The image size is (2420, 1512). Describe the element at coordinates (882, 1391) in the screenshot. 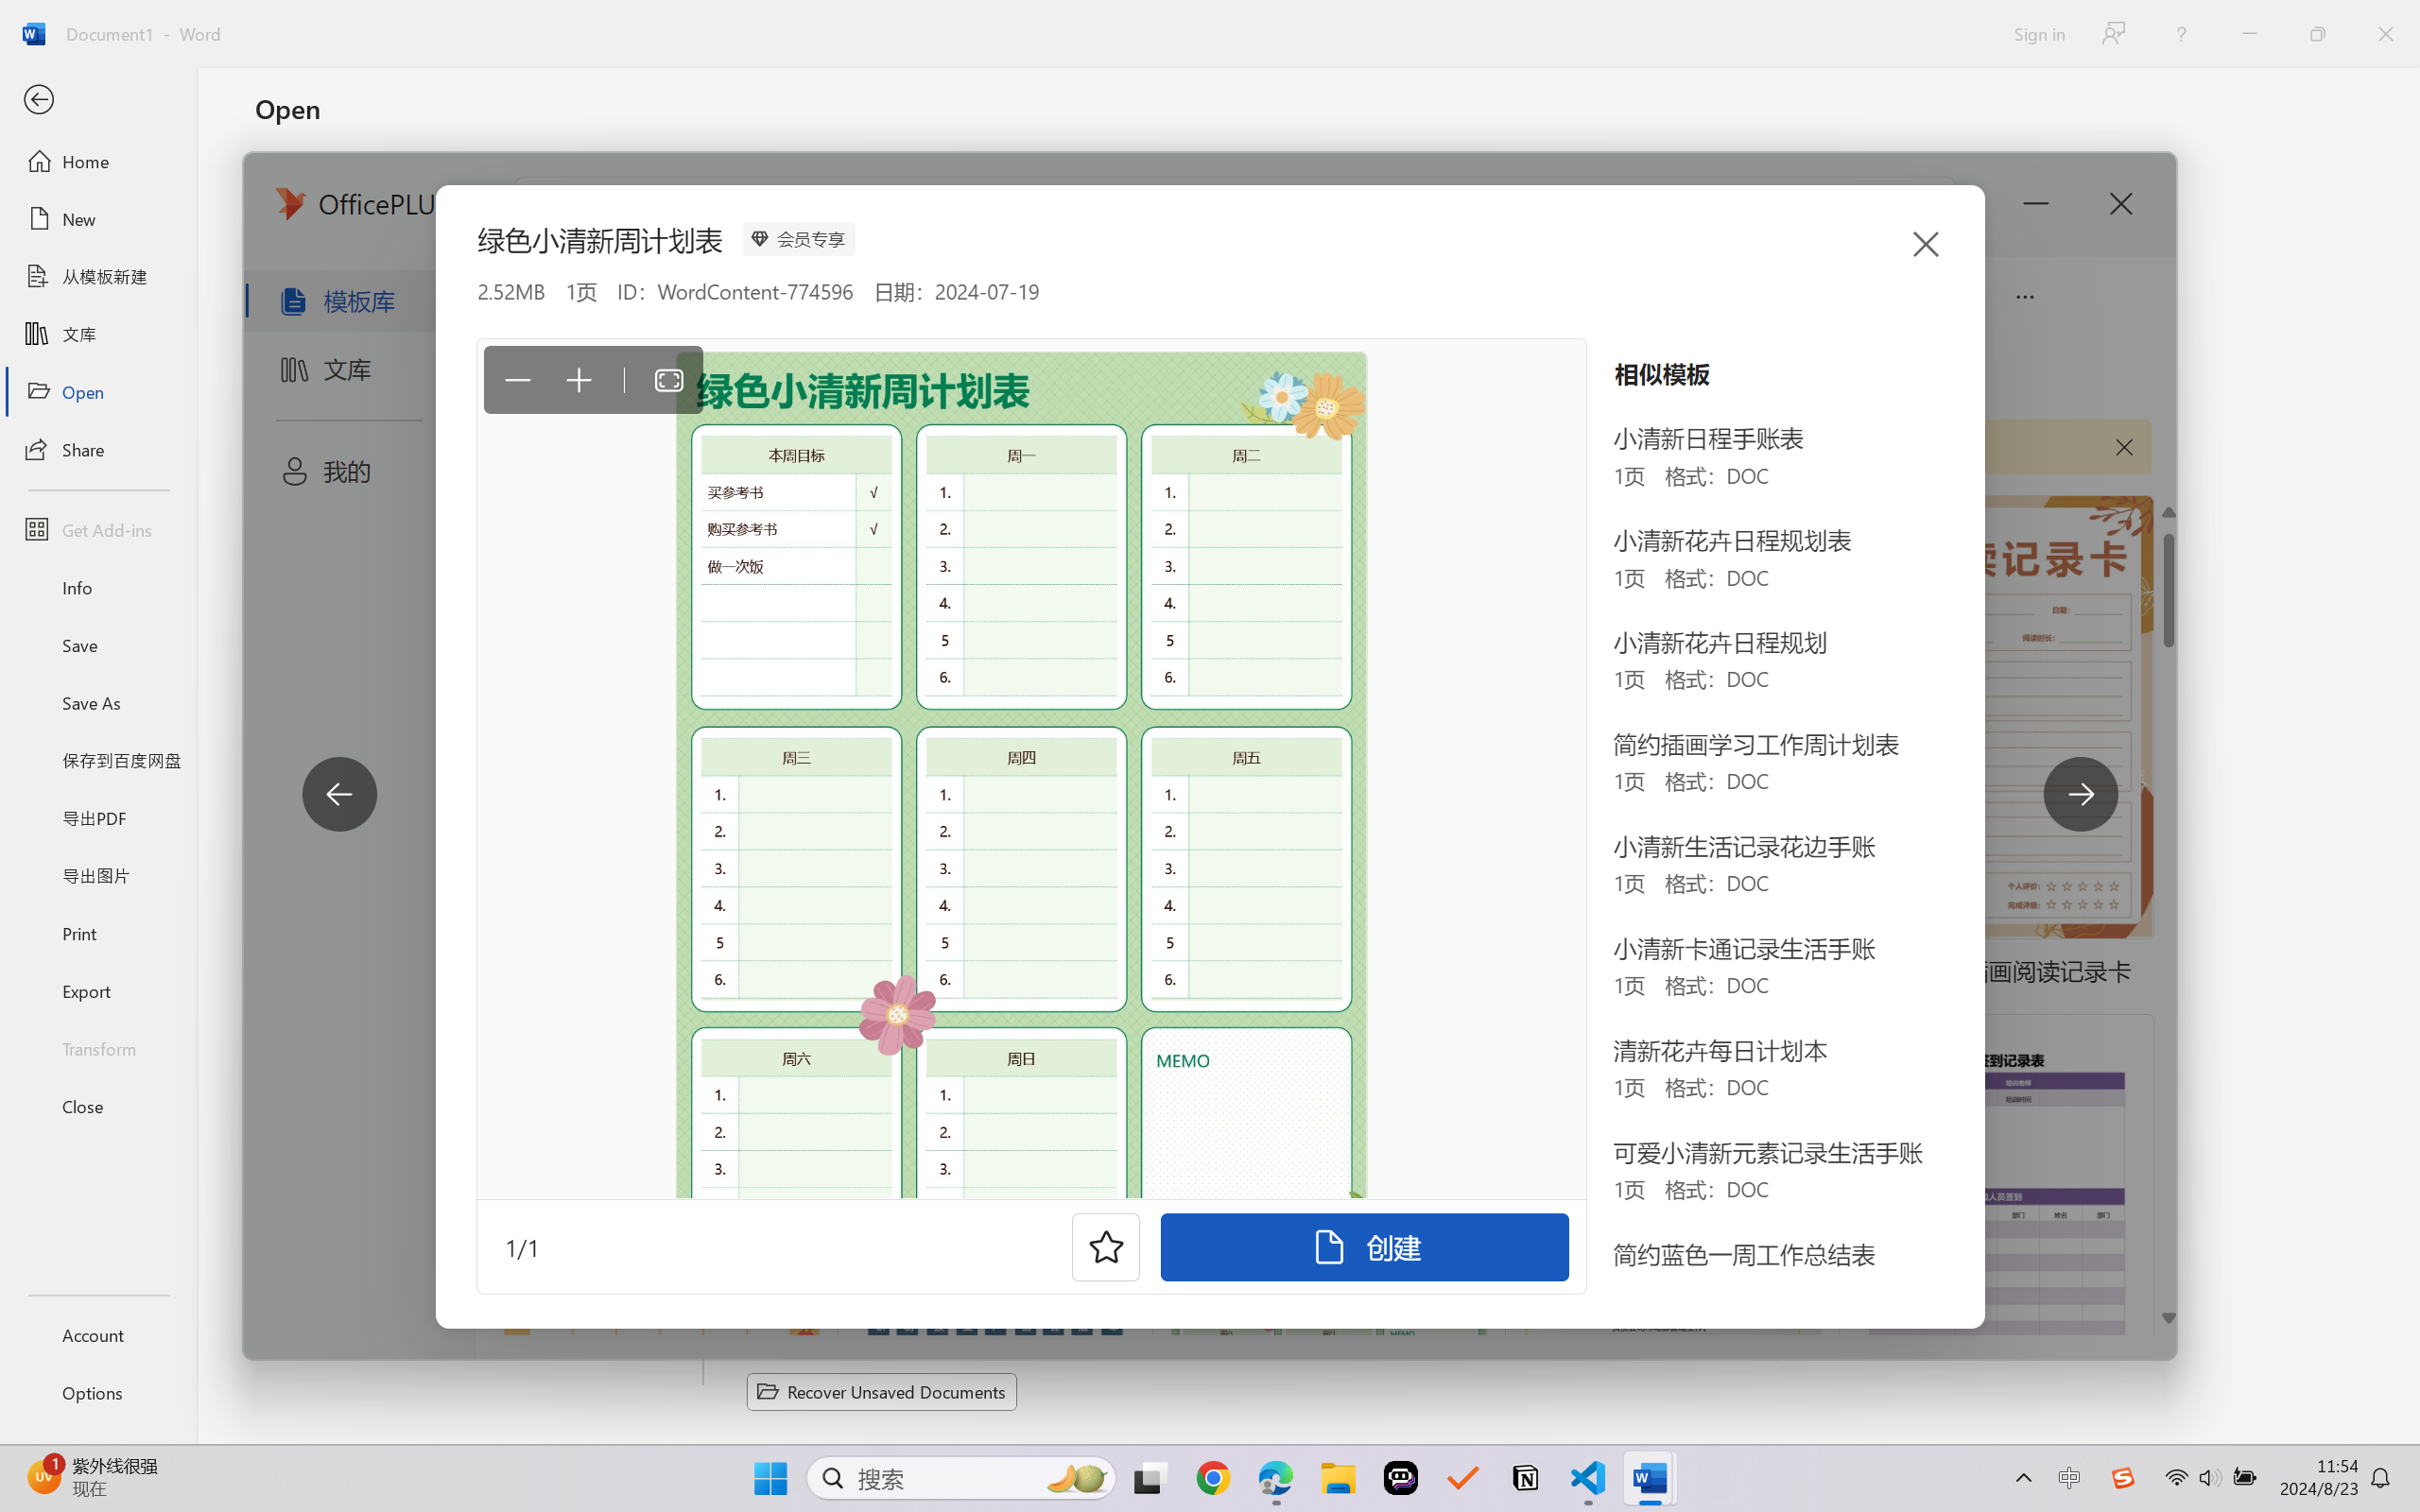

I see `Recover Unsaved Documents` at that location.